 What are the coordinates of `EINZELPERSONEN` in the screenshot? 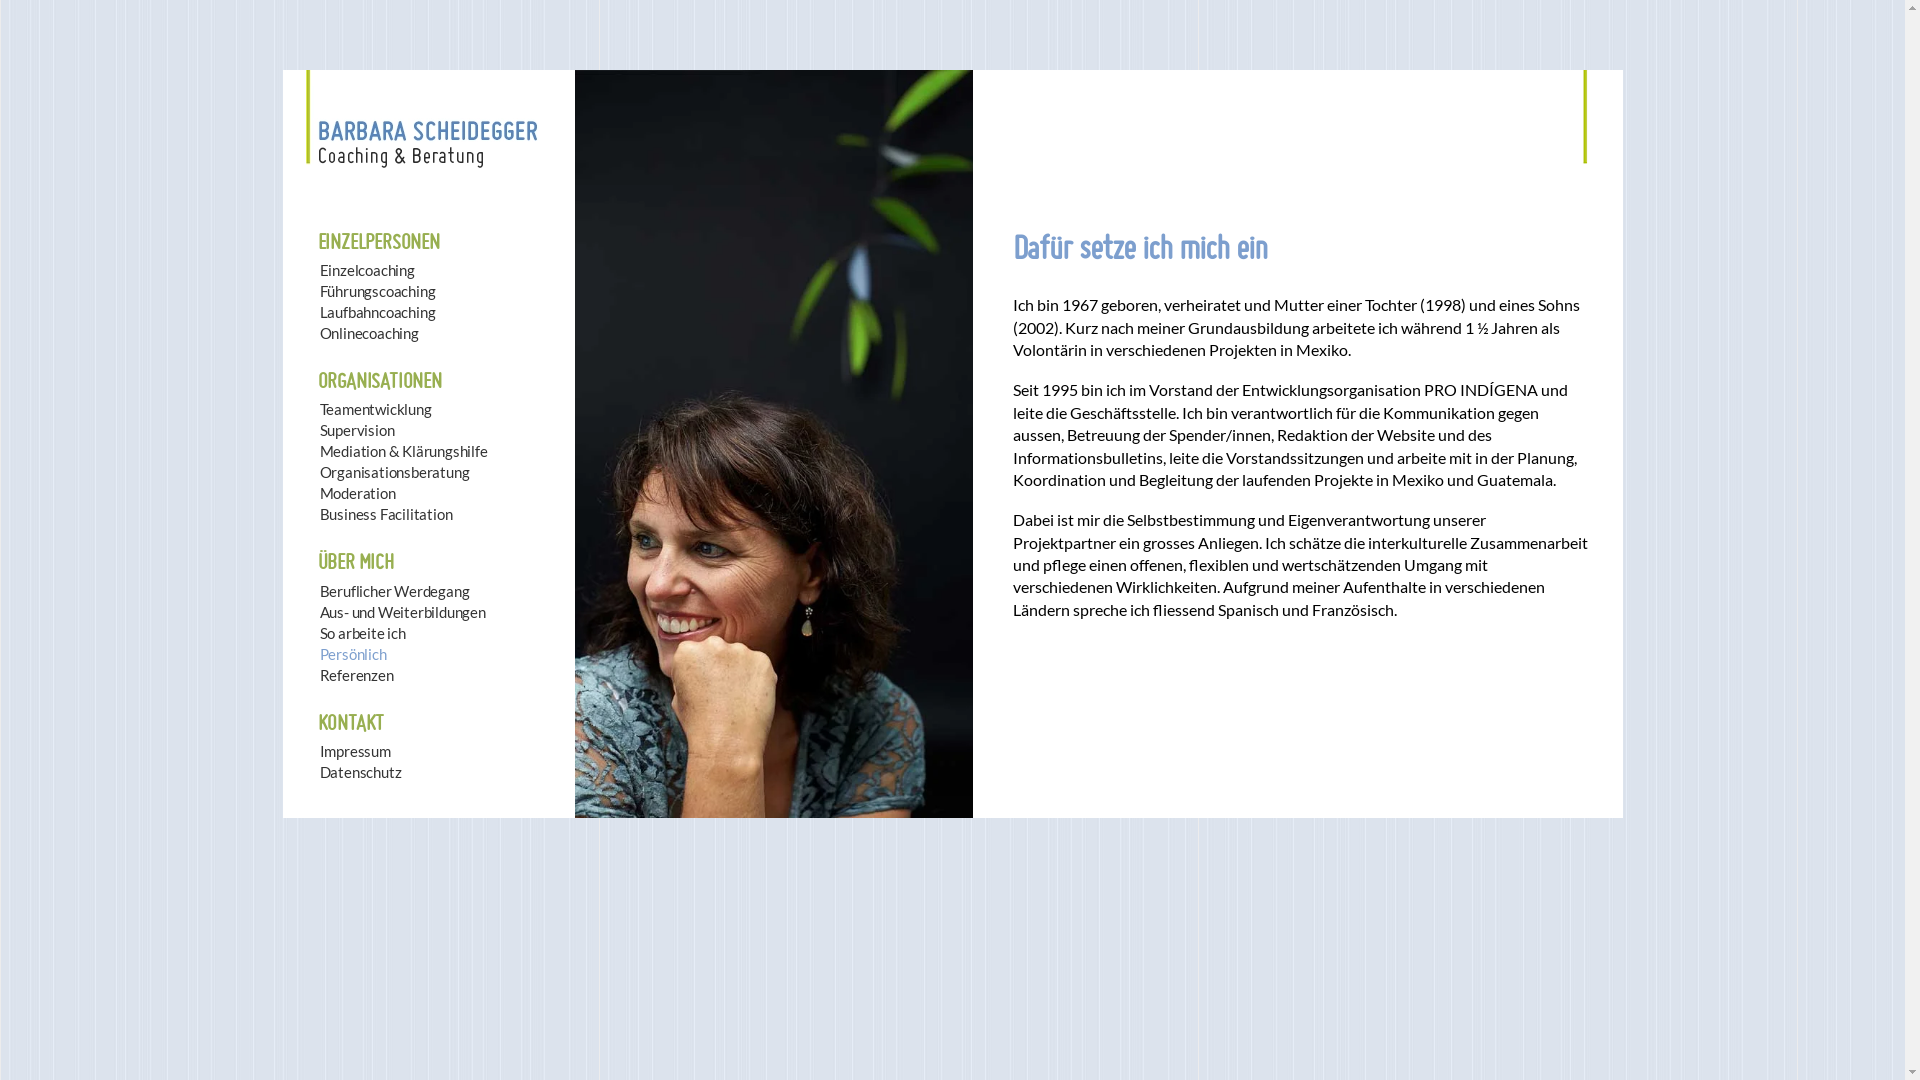 It's located at (517, 242).